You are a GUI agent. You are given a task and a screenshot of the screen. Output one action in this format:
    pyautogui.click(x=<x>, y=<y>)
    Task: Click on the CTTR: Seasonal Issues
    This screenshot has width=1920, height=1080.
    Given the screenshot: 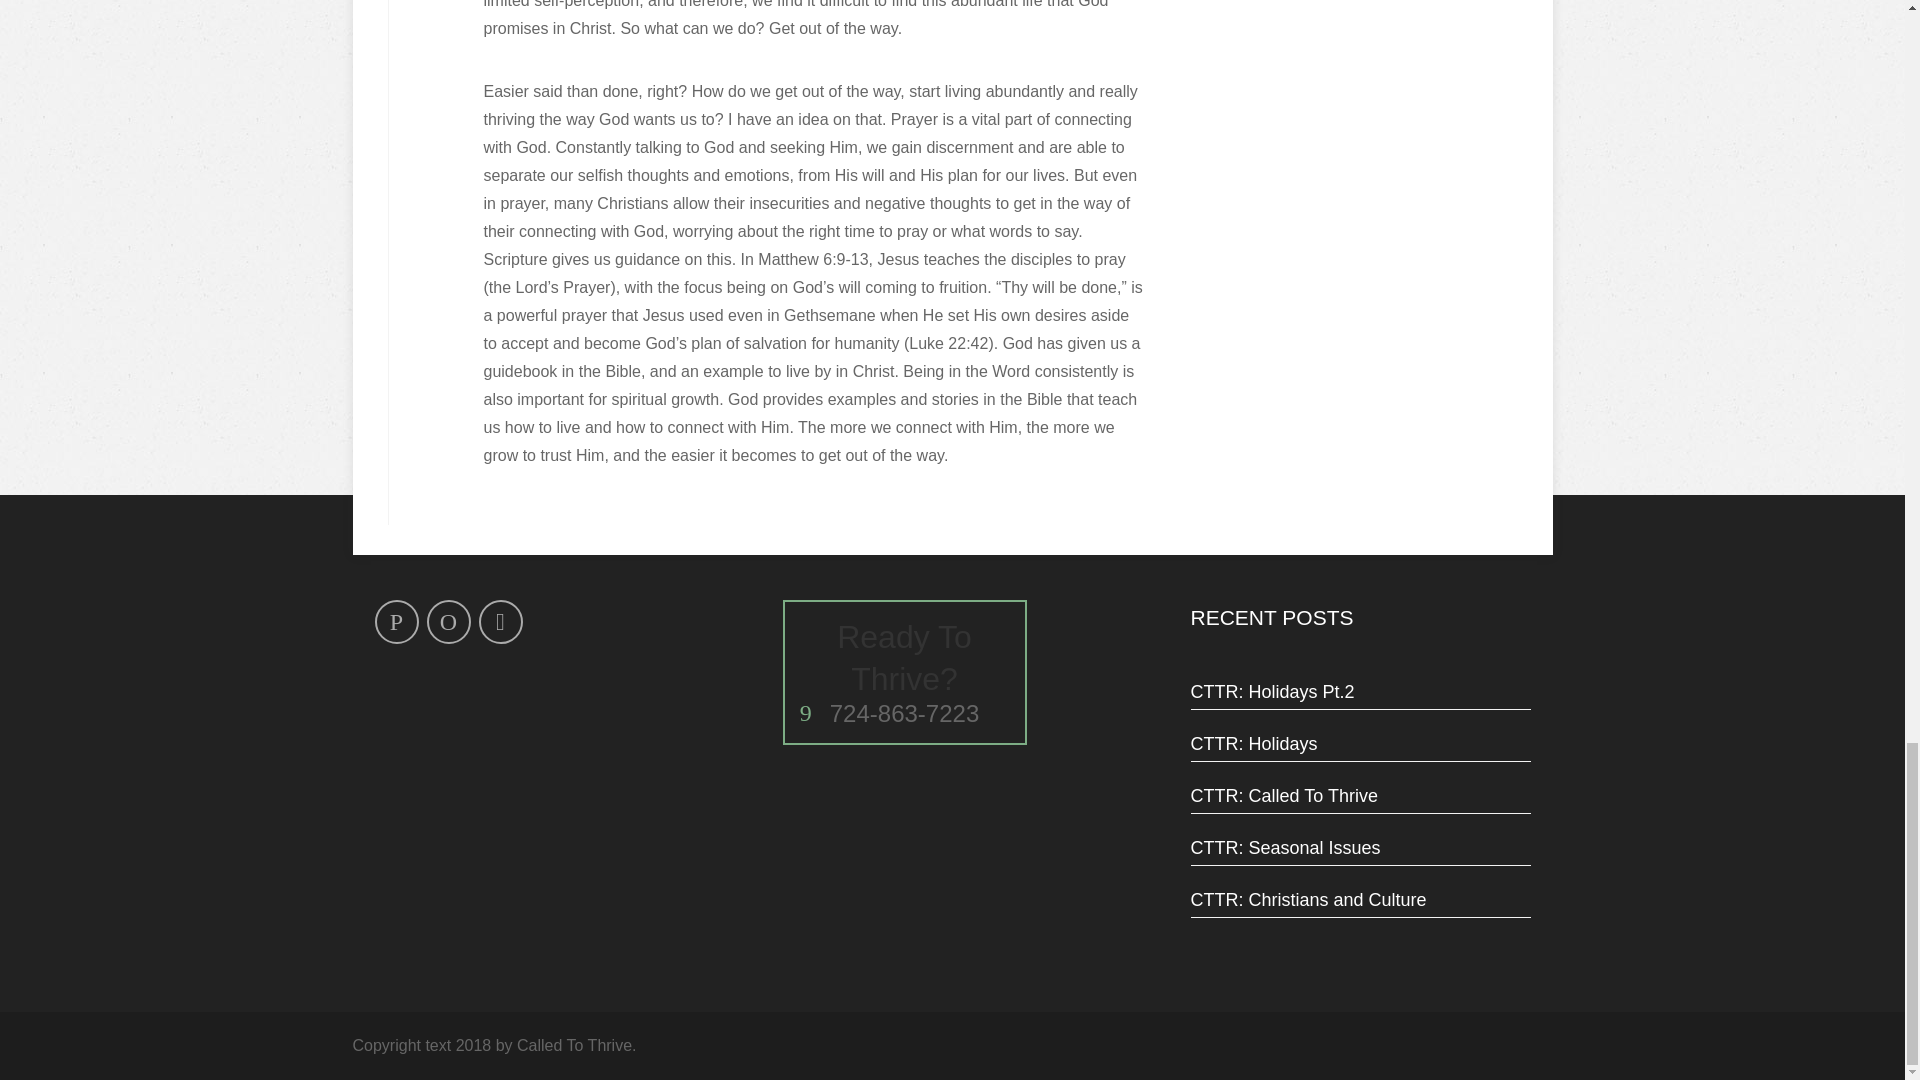 What is the action you would take?
    pyautogui.click(x=1360, y=848)
    